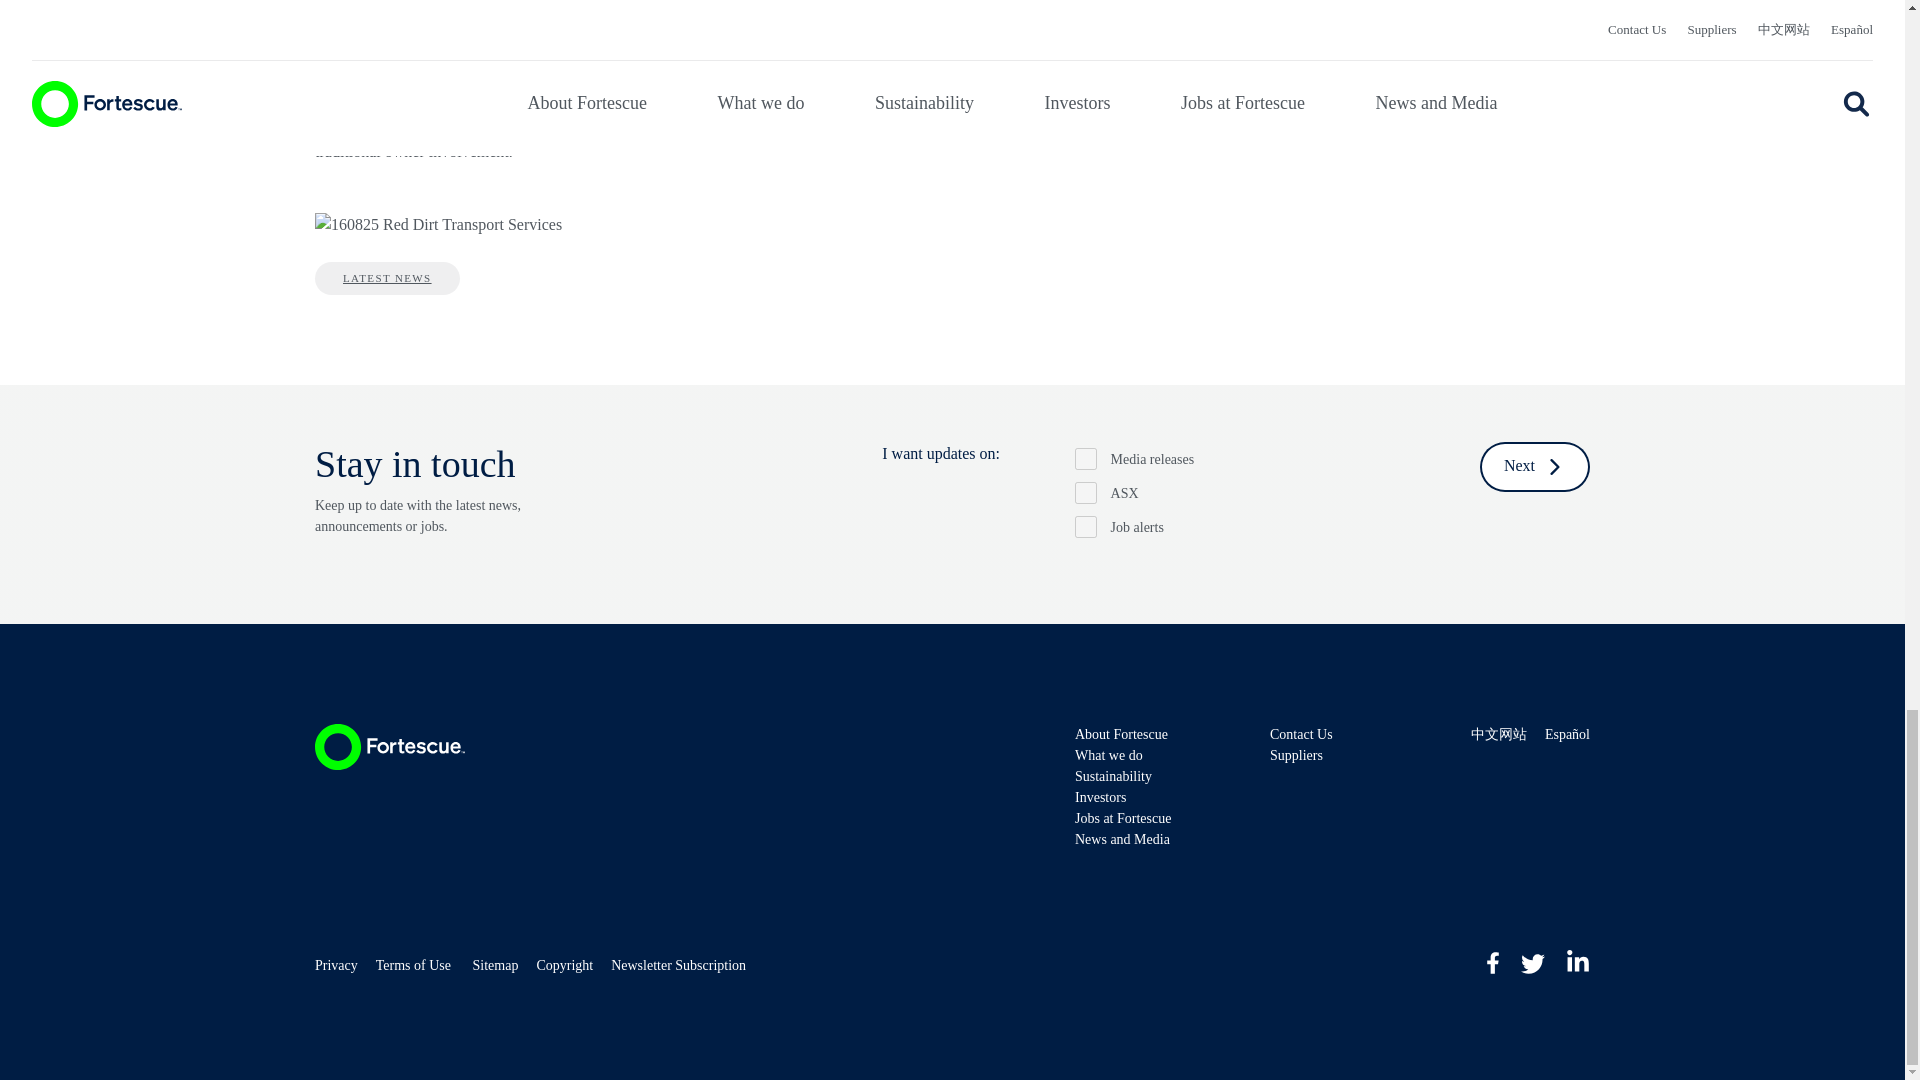 This screenshot has height=1080, width=1920. Describe the element at coordinates (1086, 492) in the screenshot. I see `ASX` at that location.